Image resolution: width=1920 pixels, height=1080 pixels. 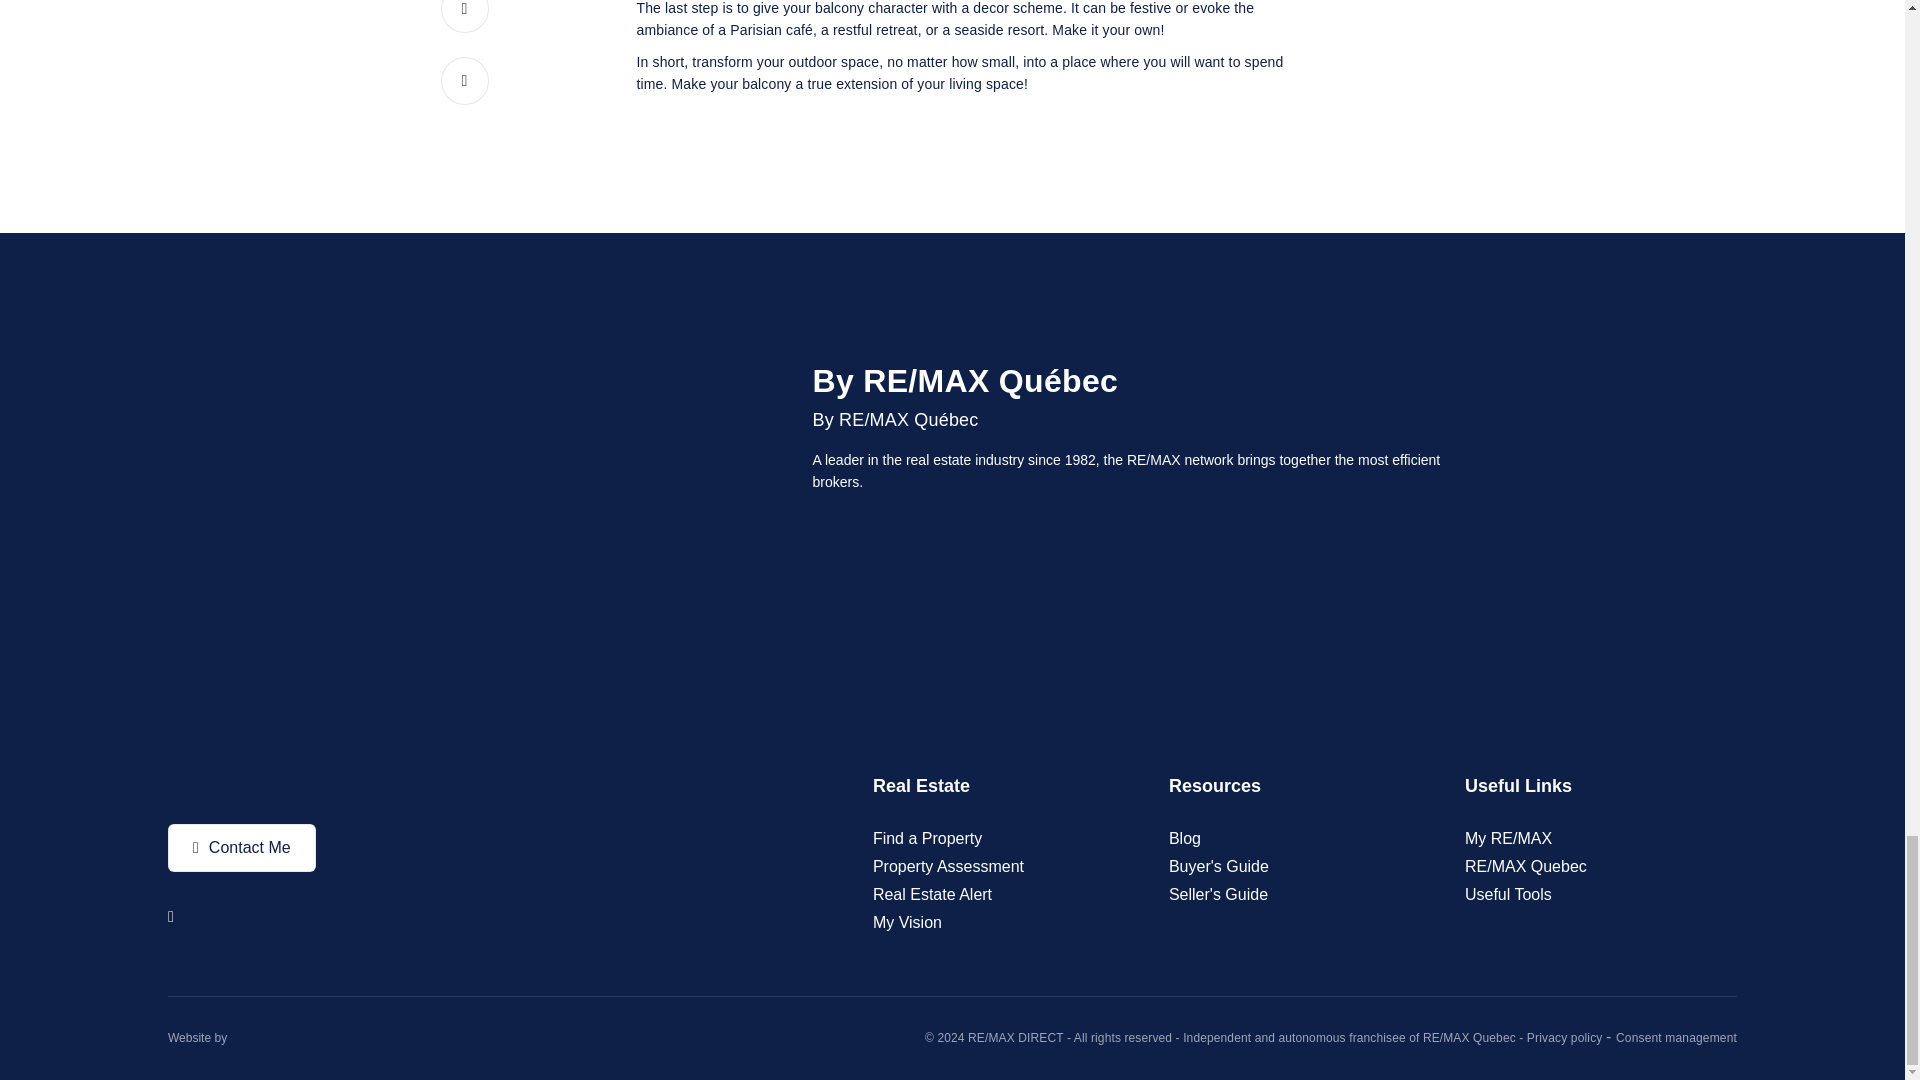 What do you see at coordinates (1218, 894) in the screenshot?
I see `Seller's Guide` at bounding box center [1218, 894].